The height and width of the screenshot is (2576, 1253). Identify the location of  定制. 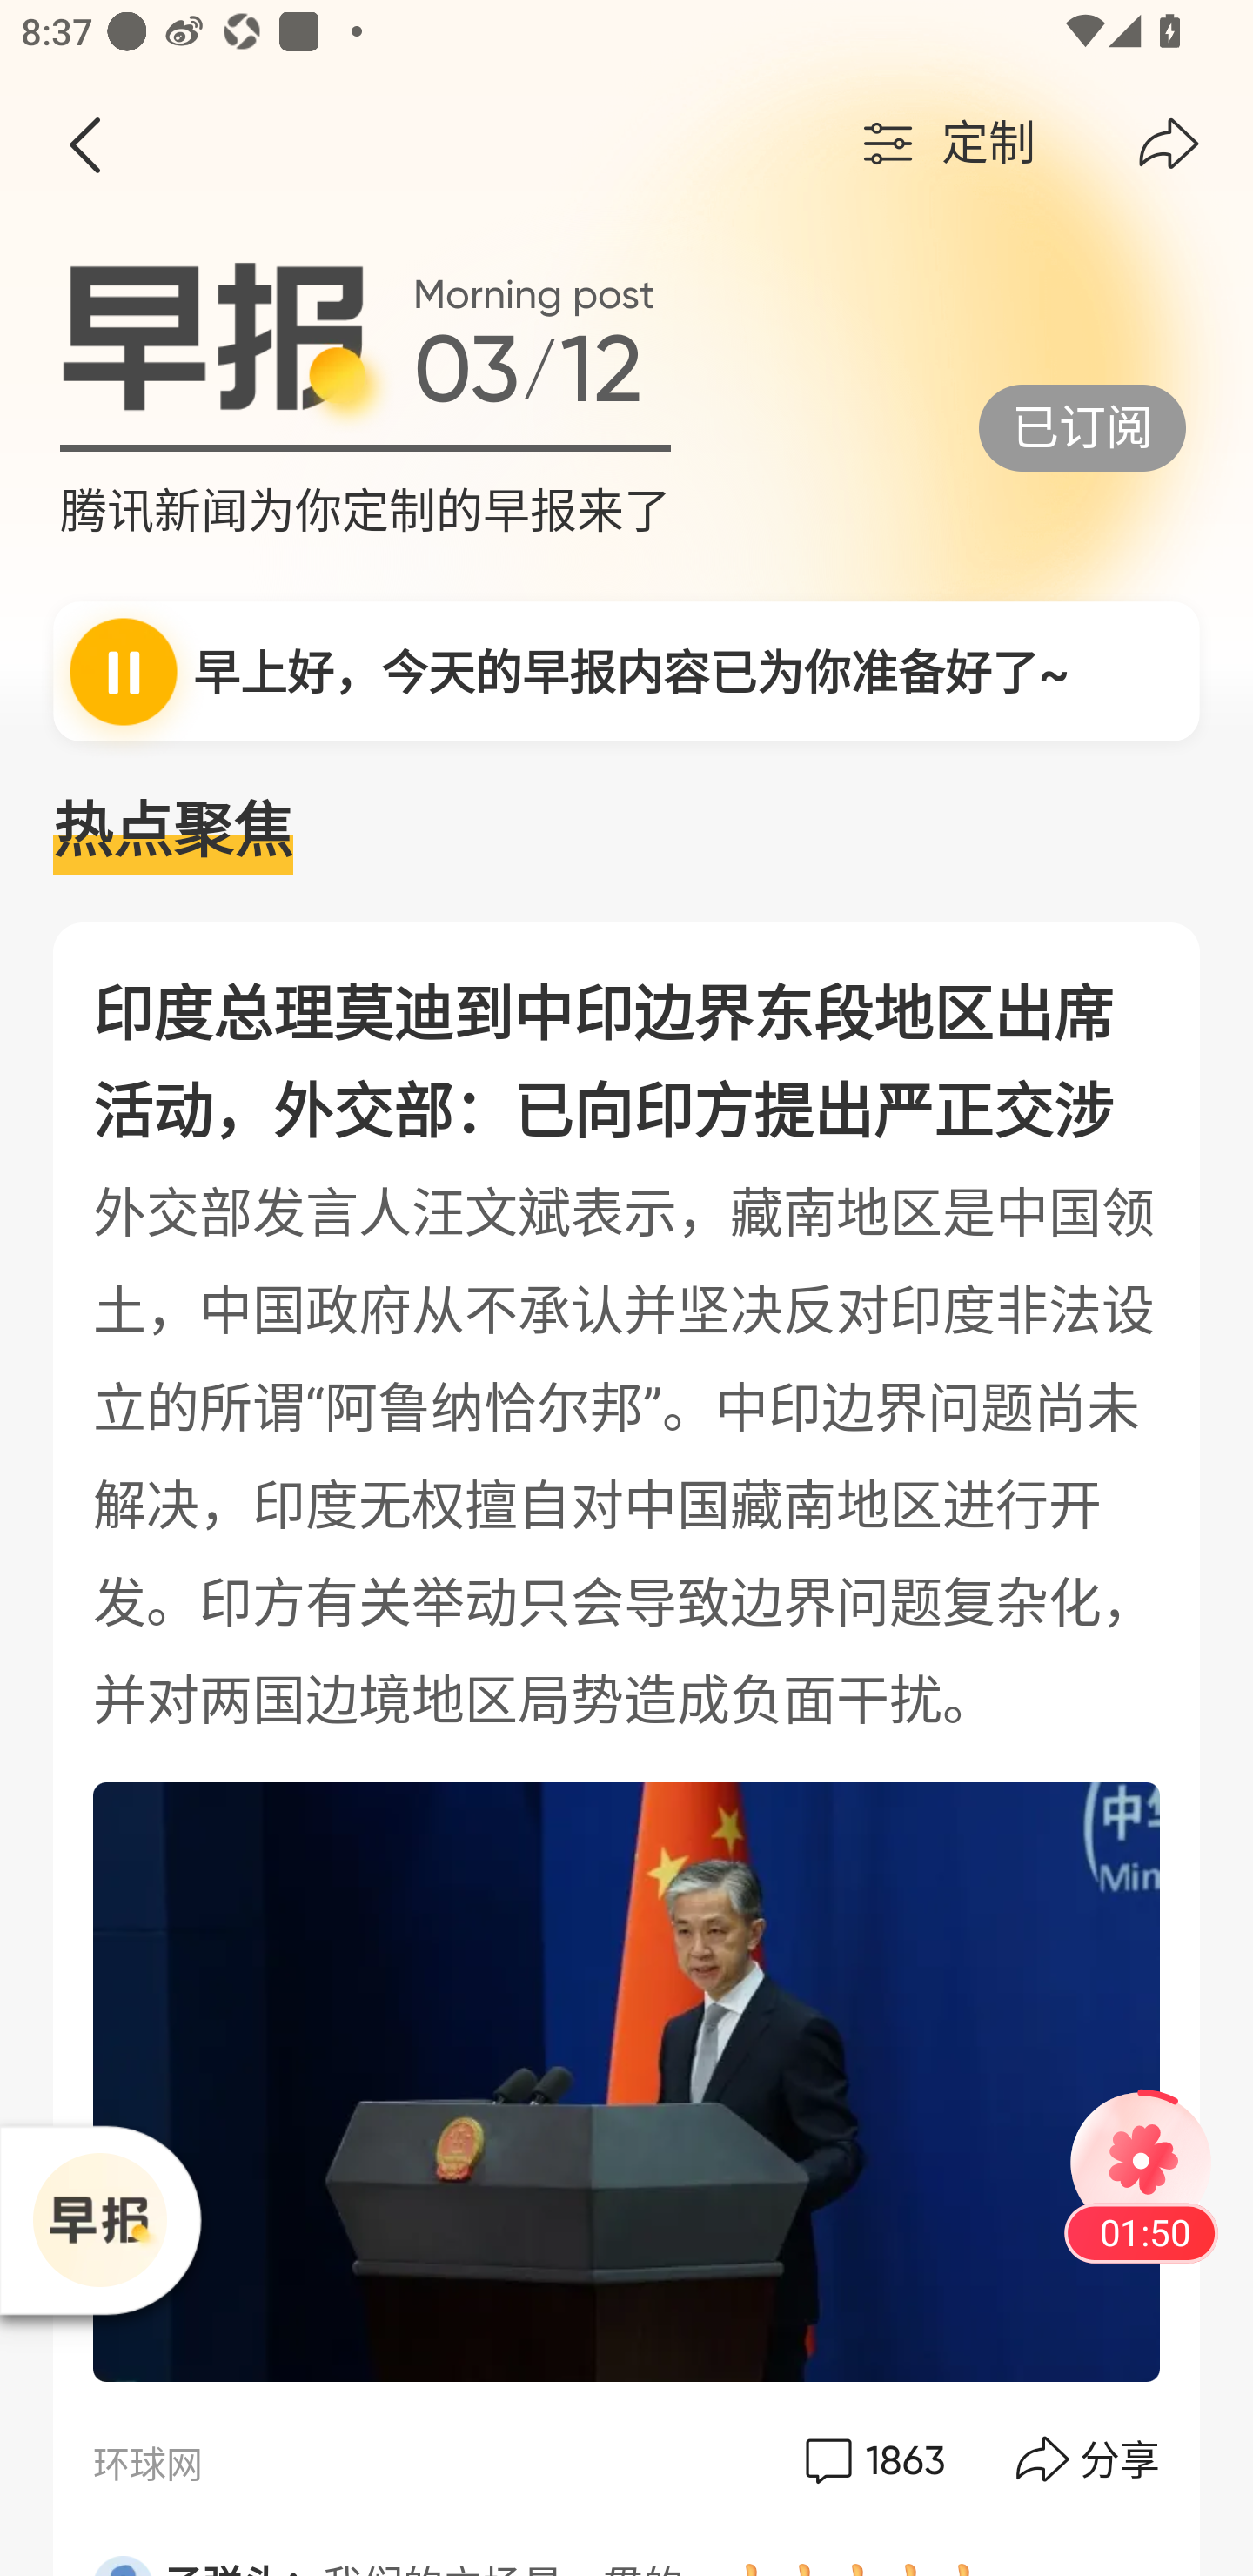
(945, 144).